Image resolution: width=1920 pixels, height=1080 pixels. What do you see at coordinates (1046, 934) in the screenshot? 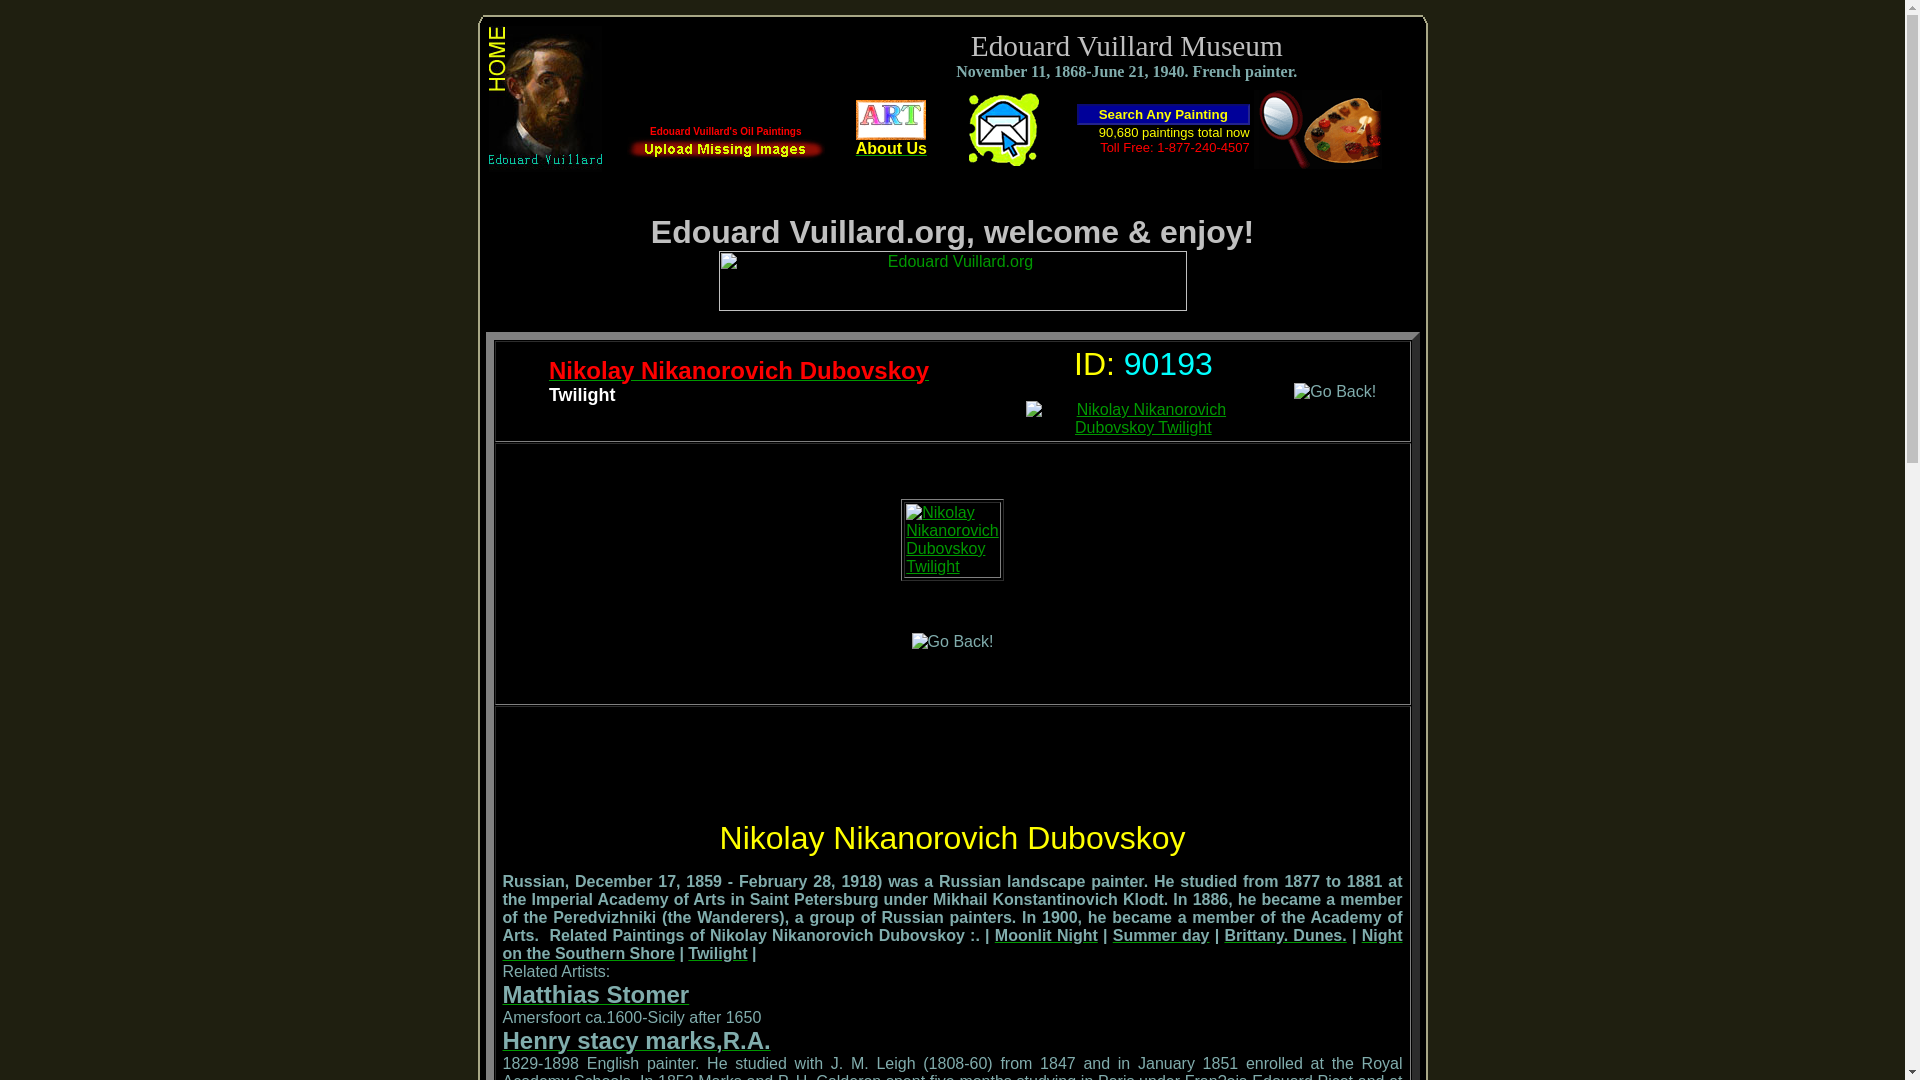
I see `Moonlit Night` at bounding box center [1046, 934].